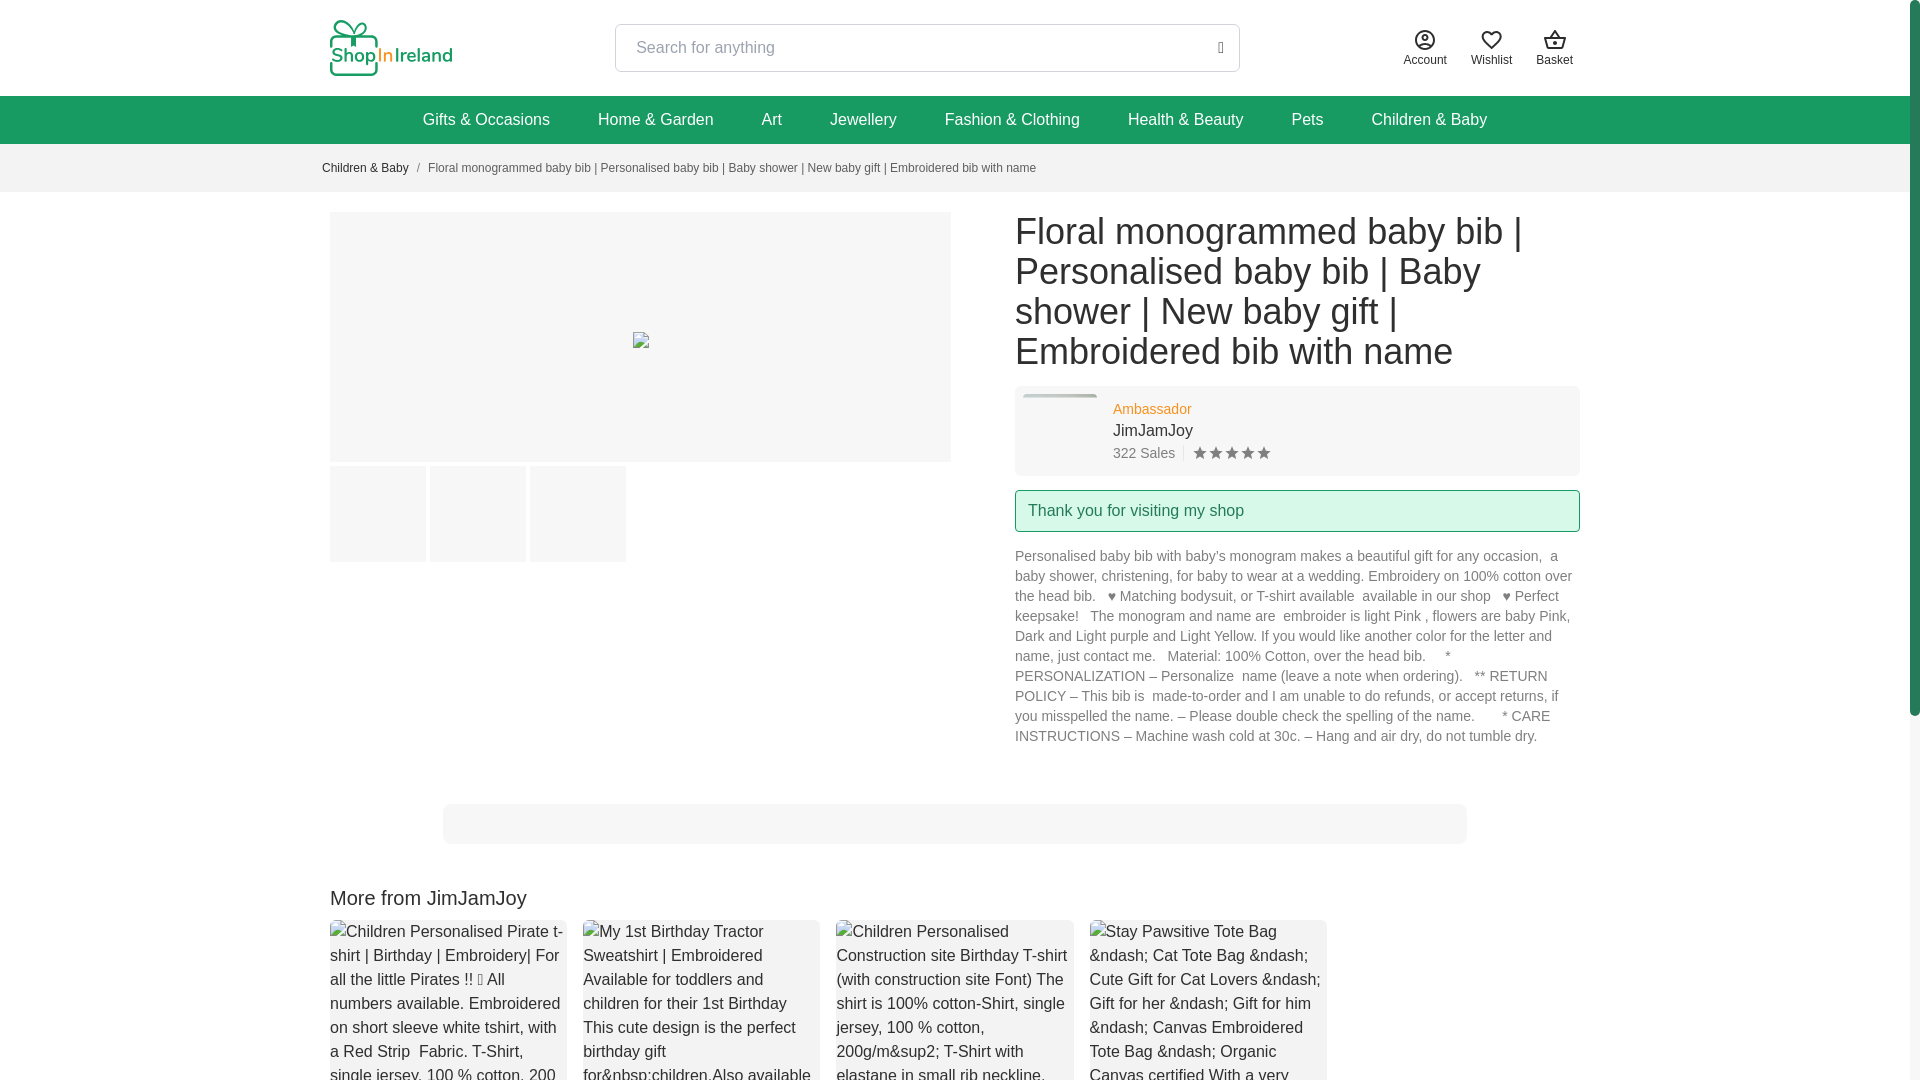 The height and width of the screenshot is (1080, 1920). What do you see at coordinates (1558, 48) in the screenshot?
I see `Account` at bounding box center [1558, 48].